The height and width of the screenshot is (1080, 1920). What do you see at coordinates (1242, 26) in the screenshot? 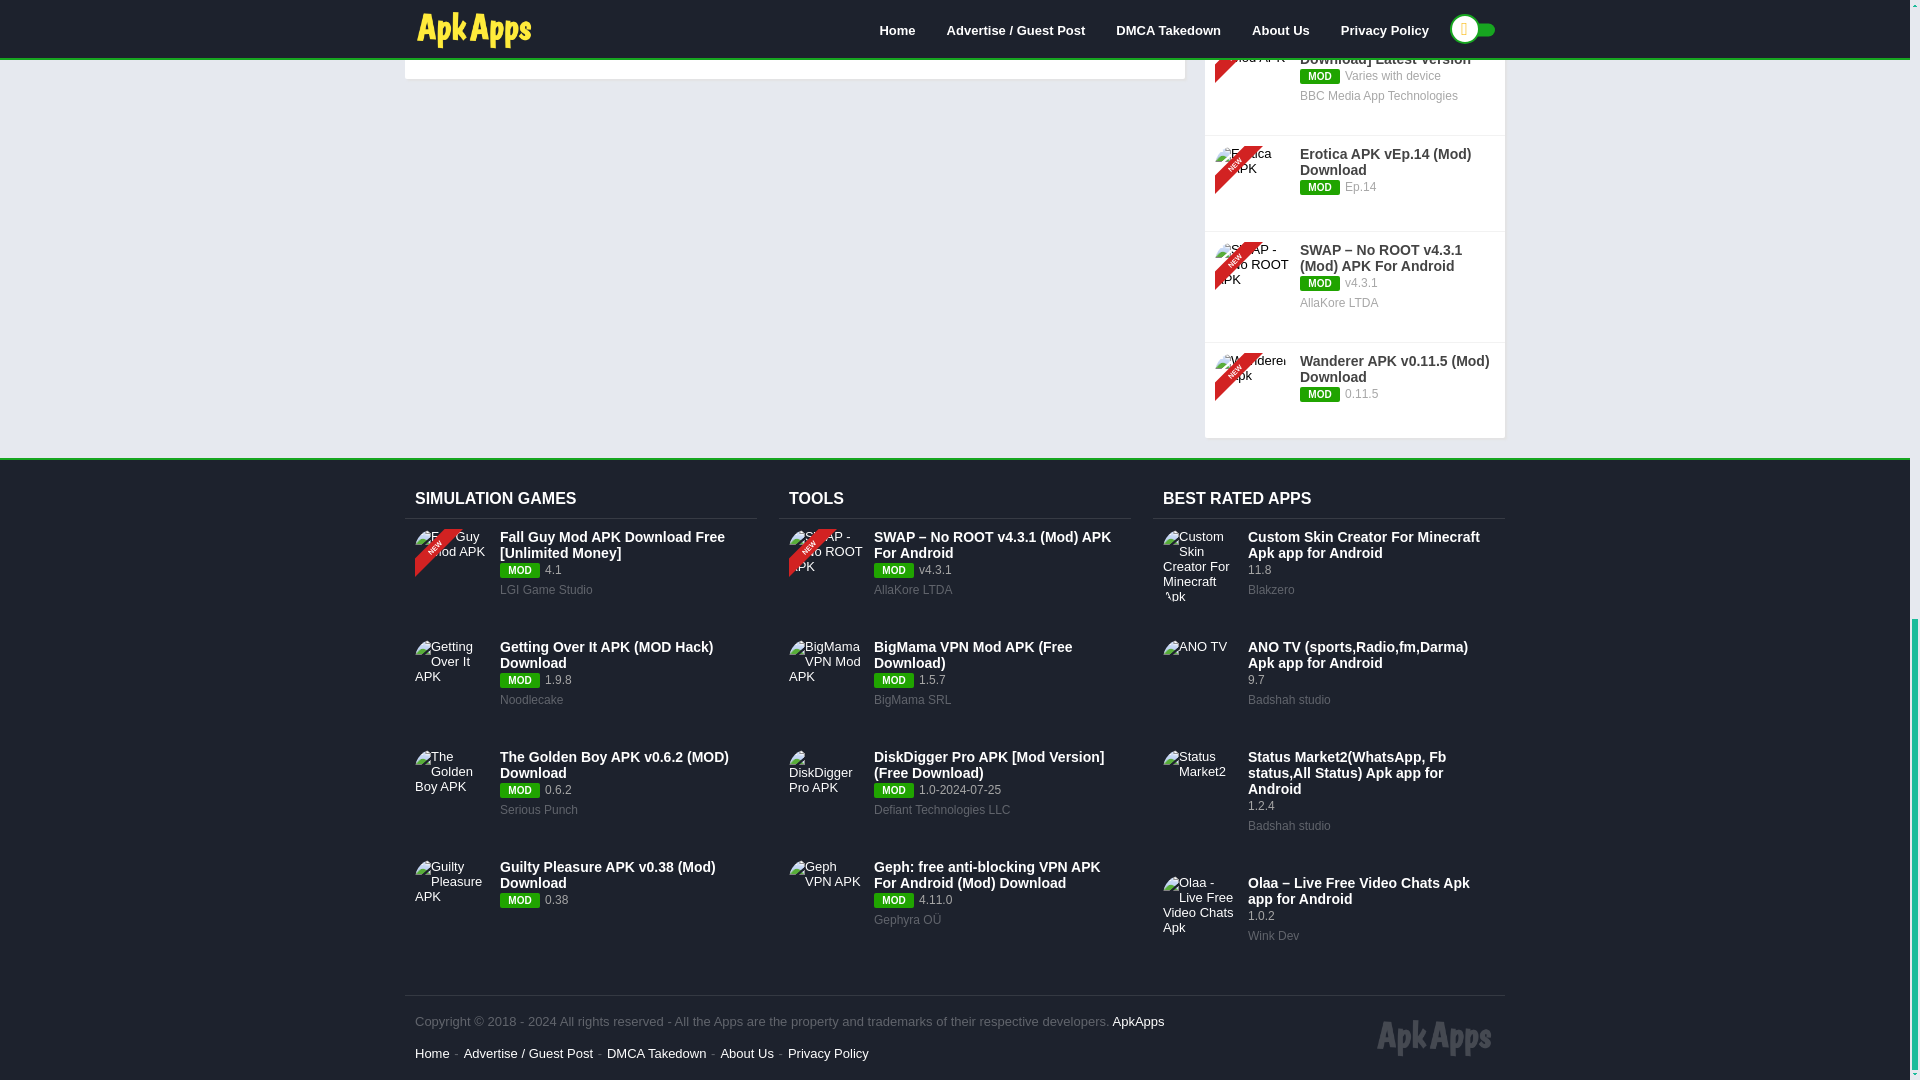
I see `New` at bounding box center [1242, 26].